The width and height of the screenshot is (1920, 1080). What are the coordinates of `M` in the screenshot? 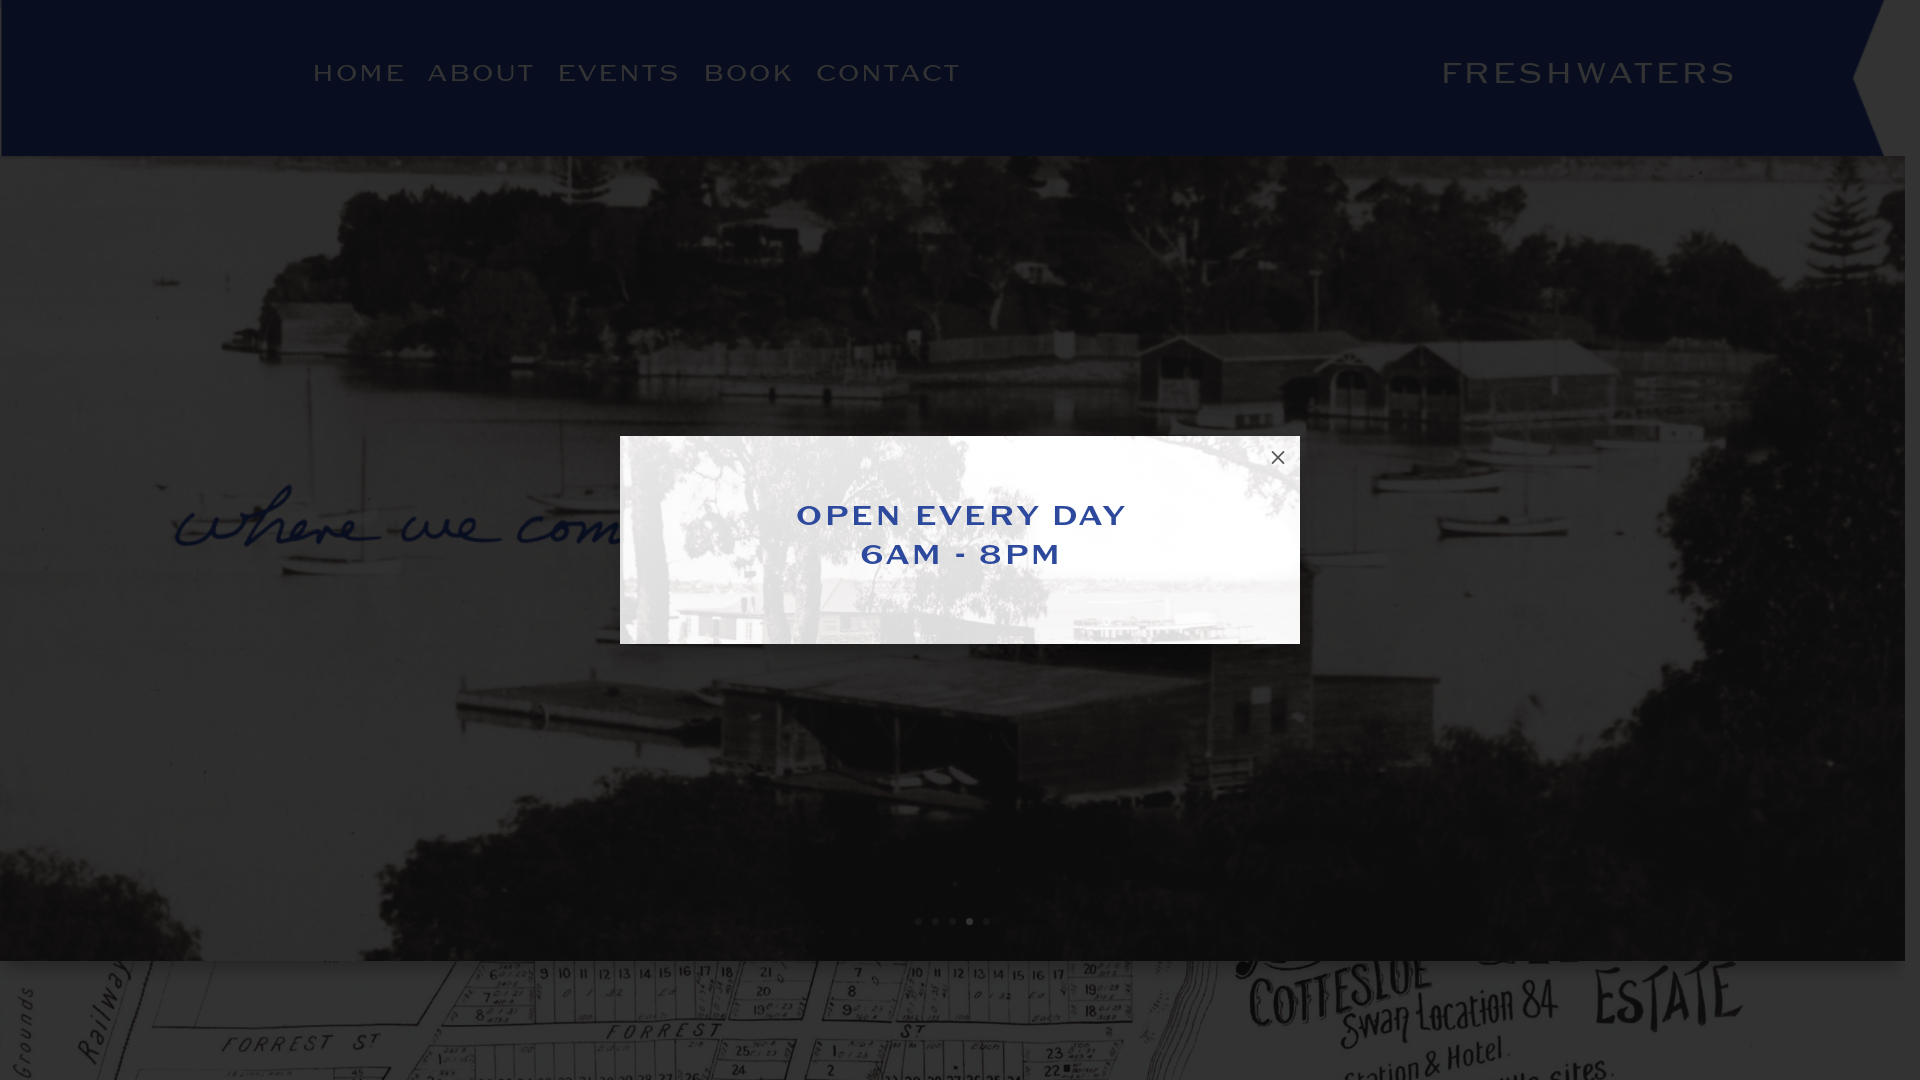 It's located at (1278, 458).